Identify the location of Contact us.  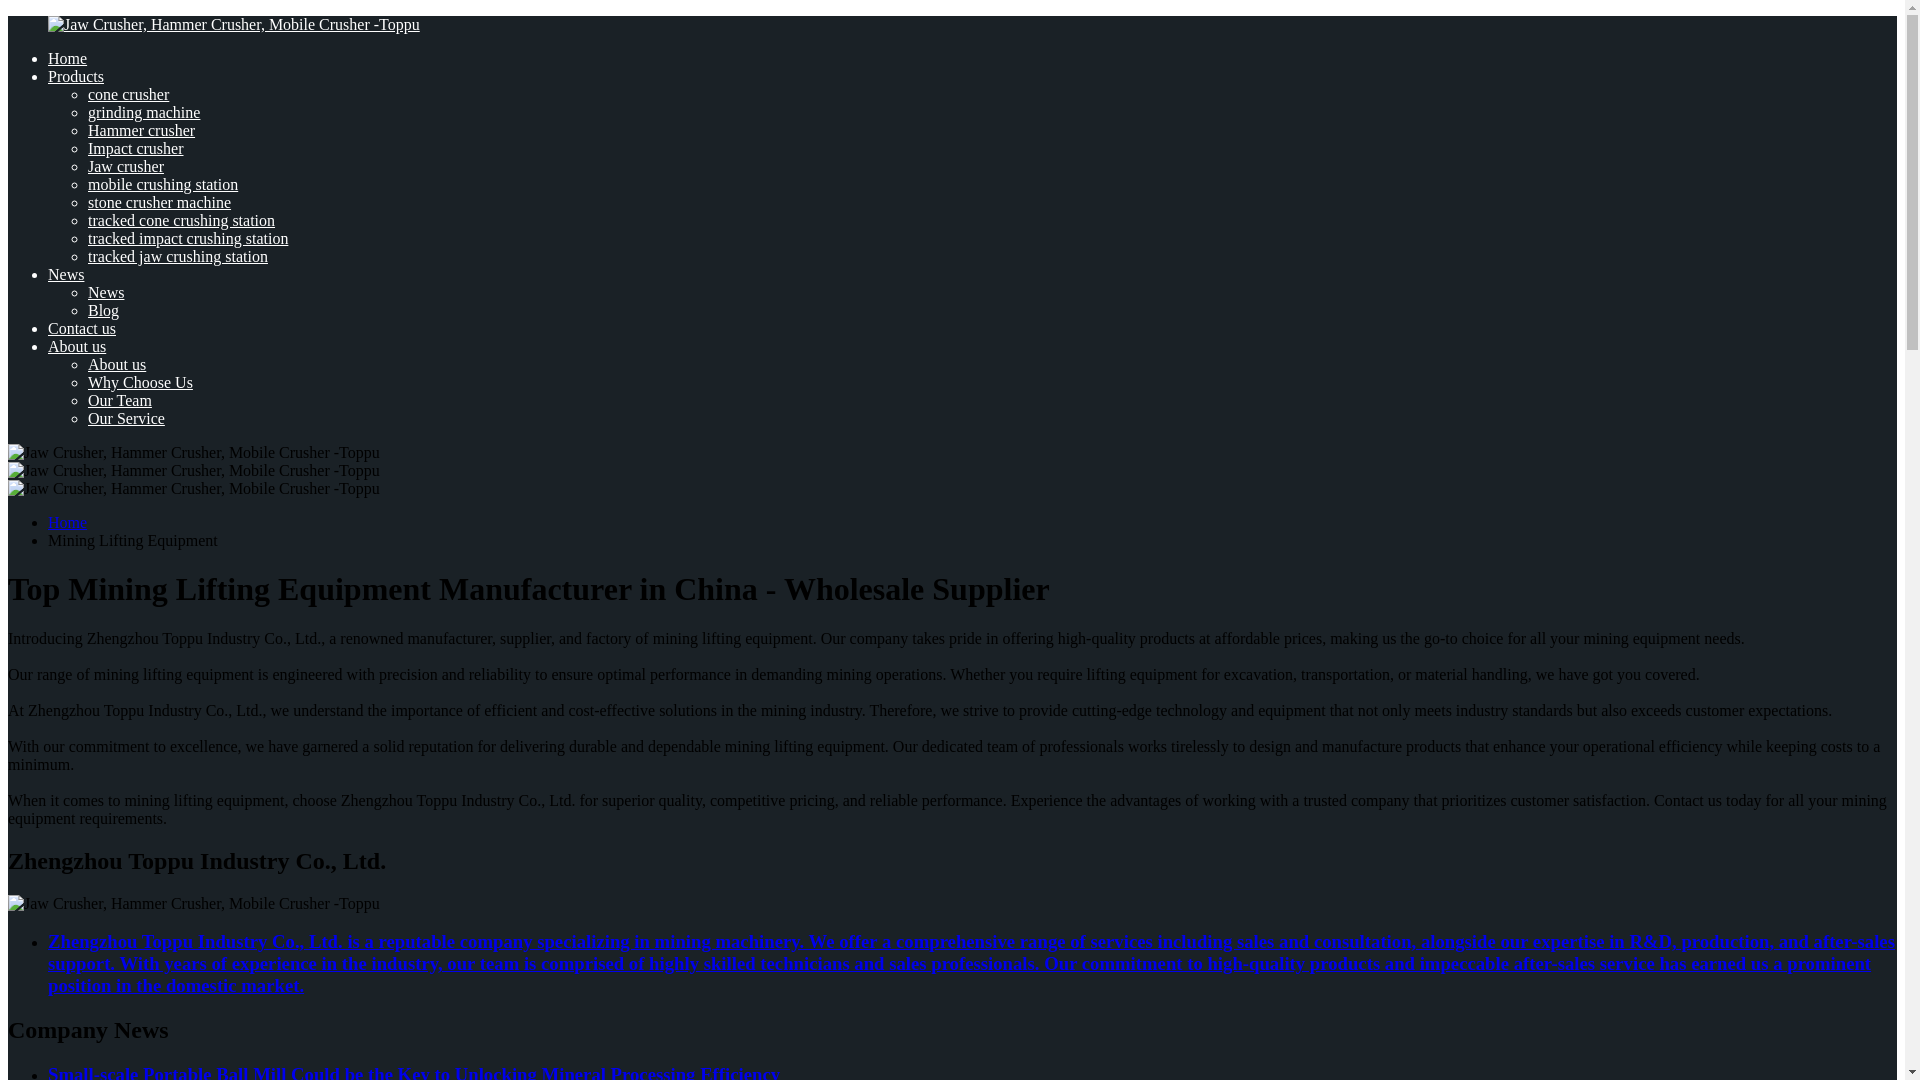
(82, 328).